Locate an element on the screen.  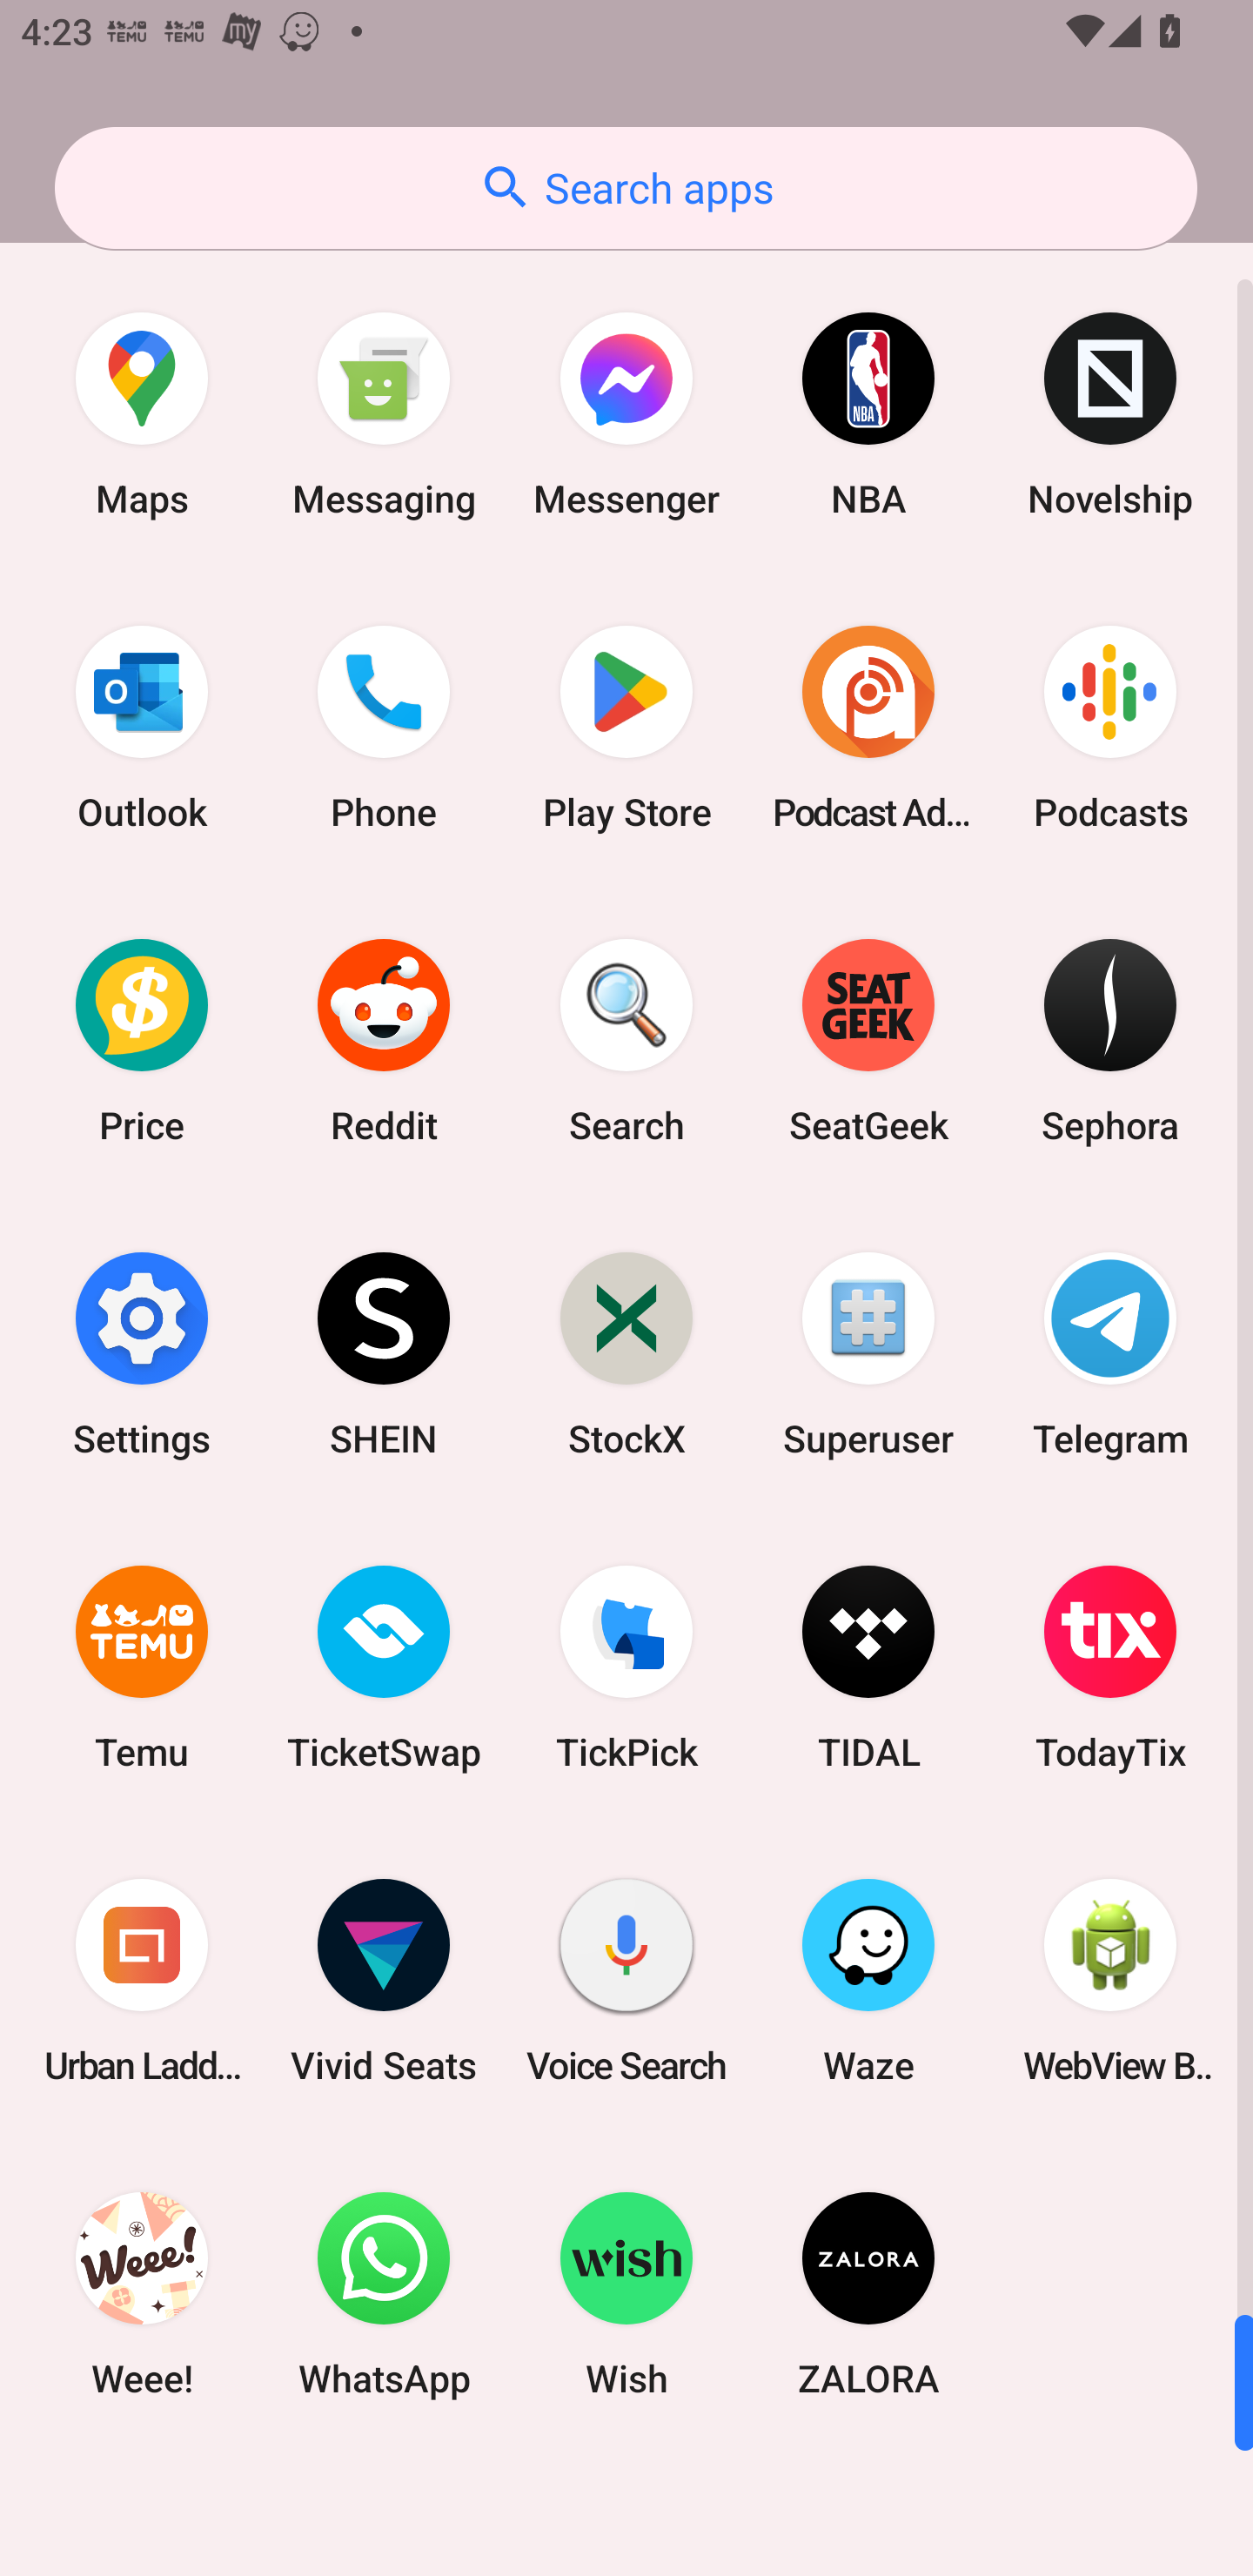
Outlook is located at coordinates (142, 728).